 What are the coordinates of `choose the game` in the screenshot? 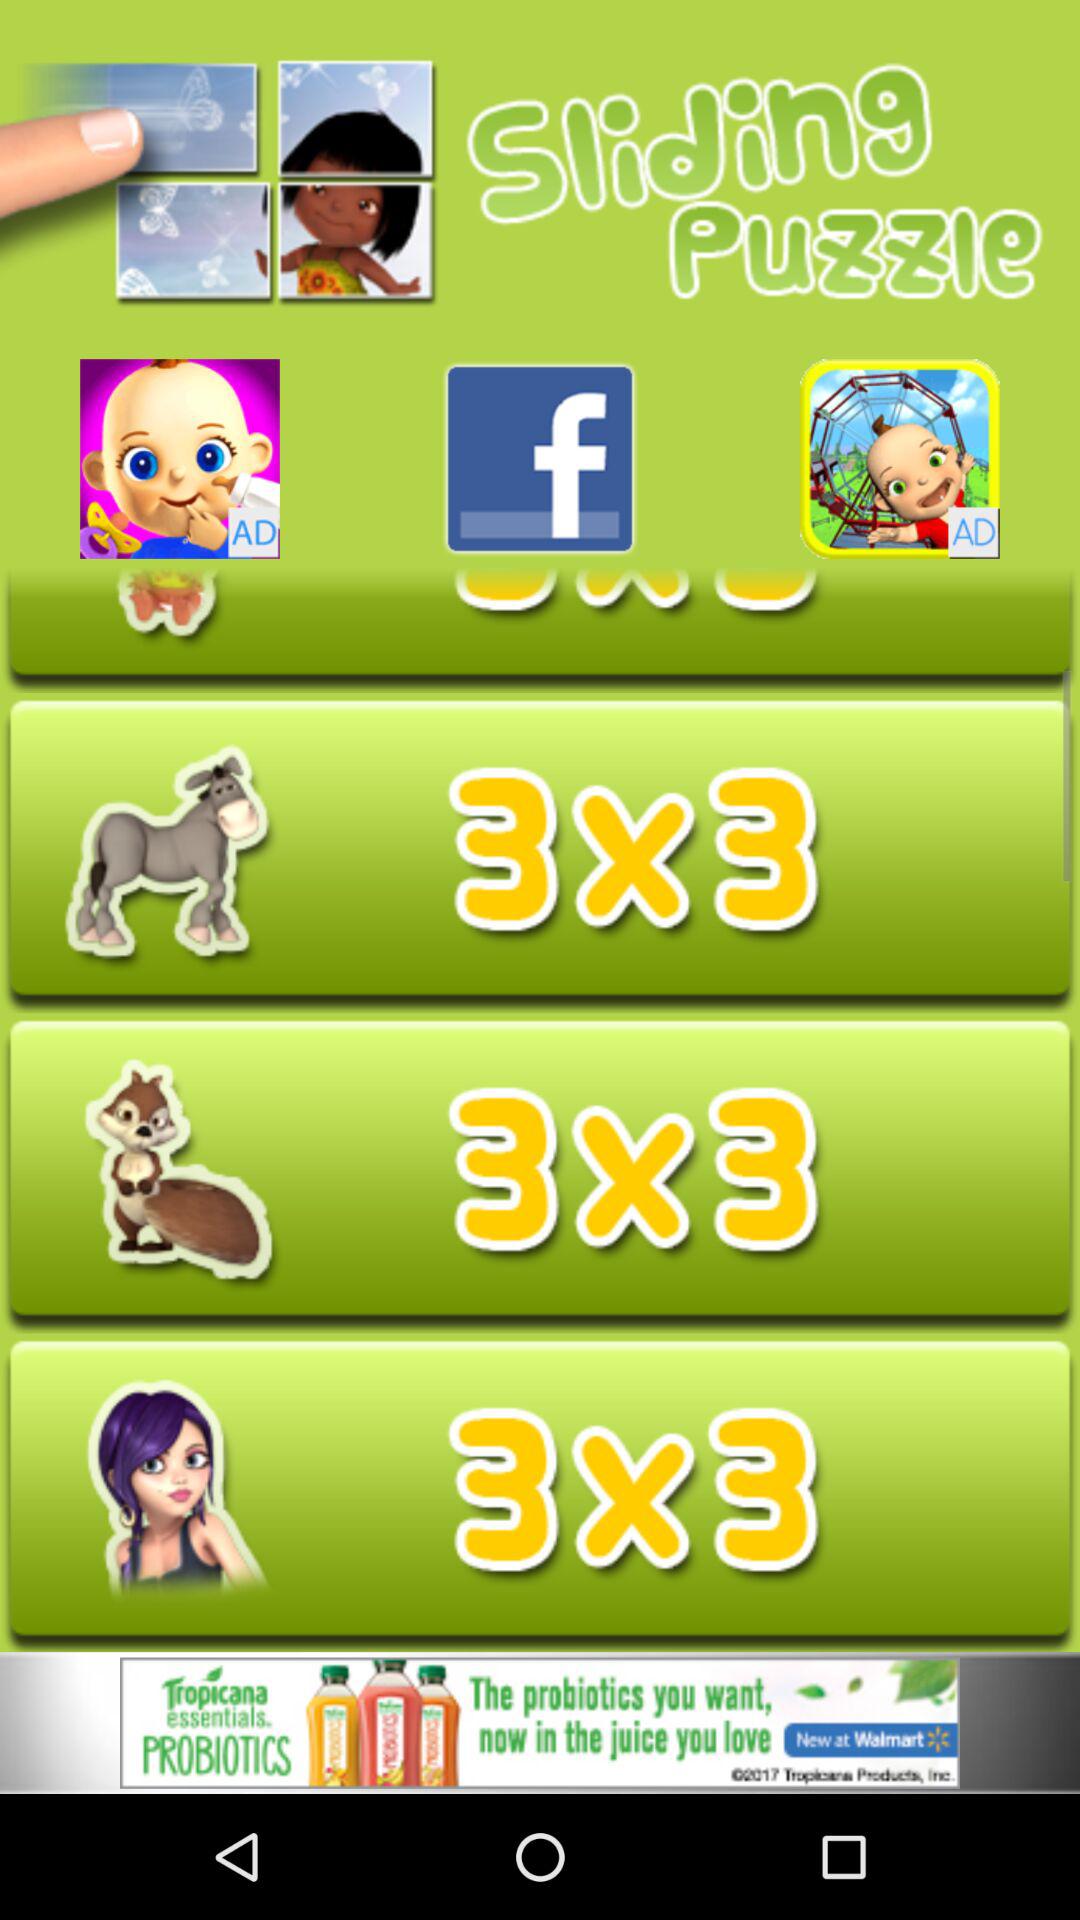 It's located at (180, 458).